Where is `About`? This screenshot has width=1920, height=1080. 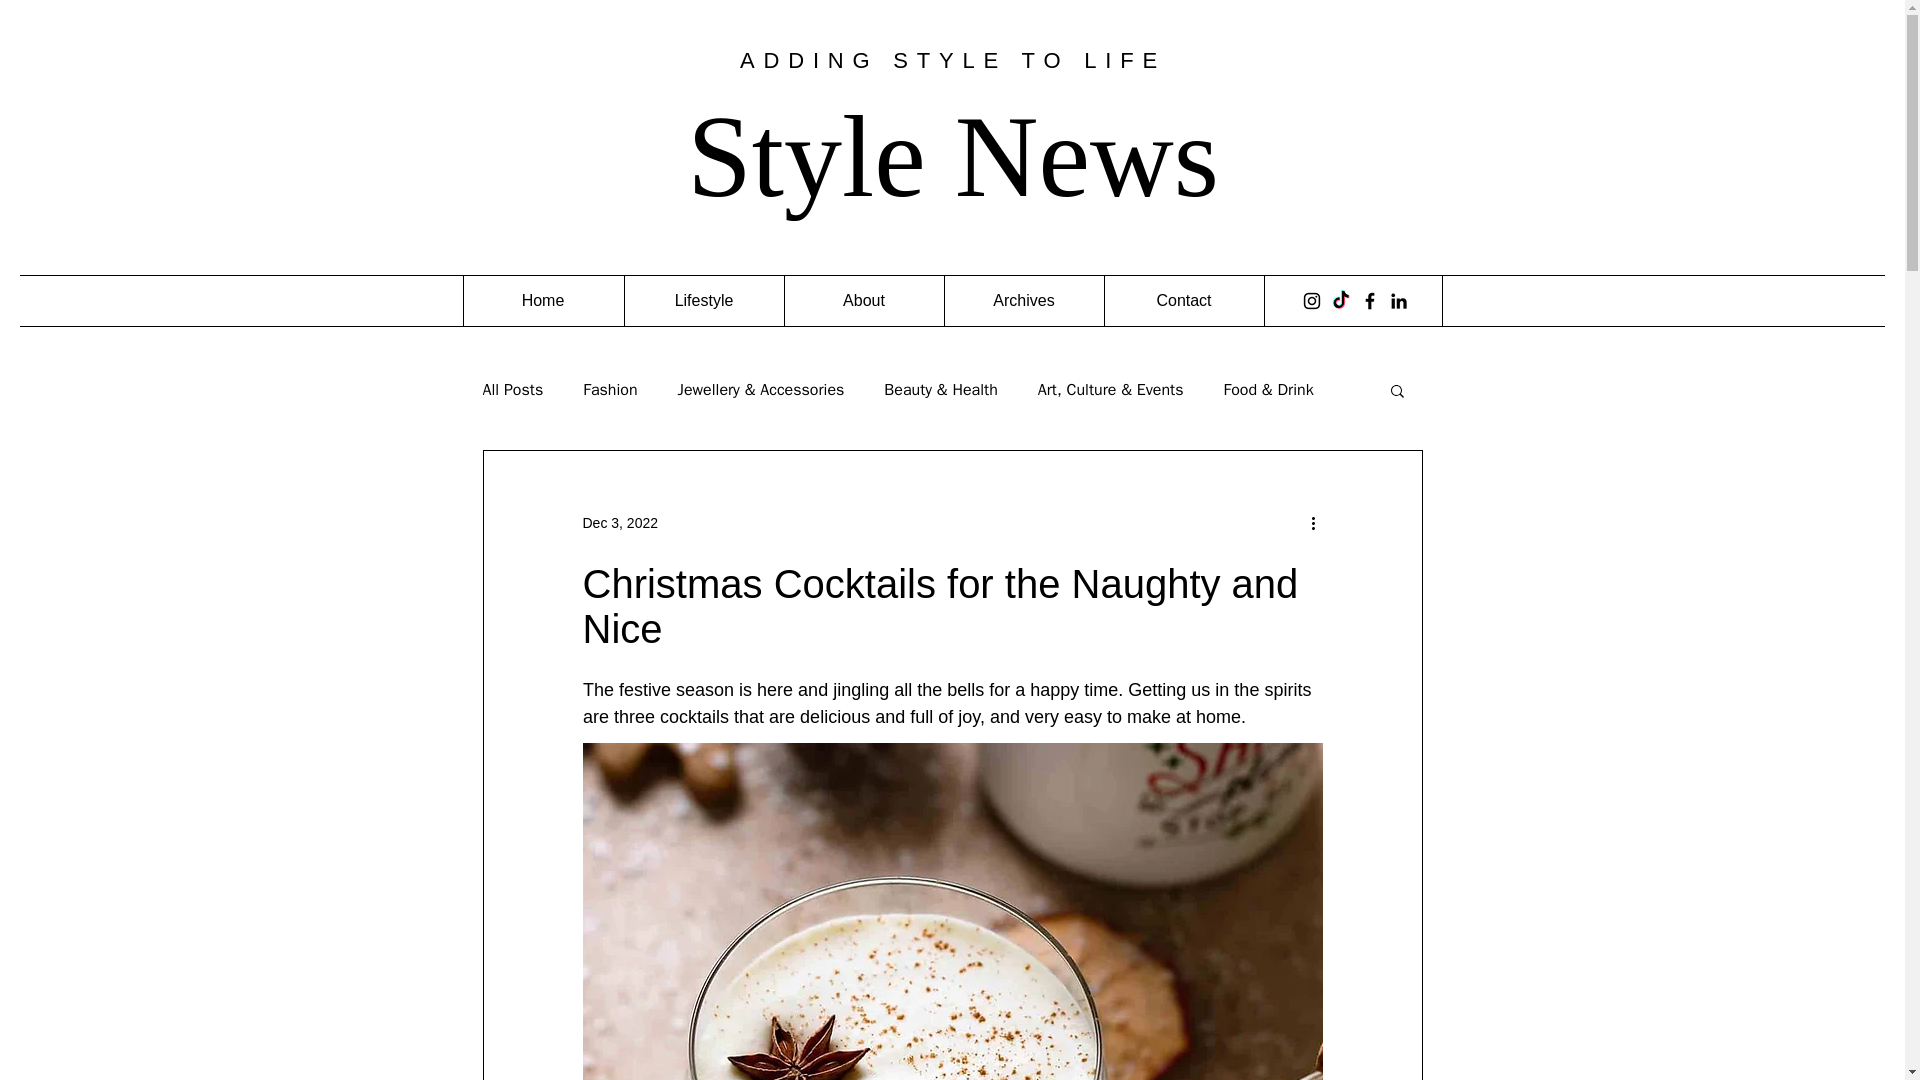 About is located at coordinates (862, 301).